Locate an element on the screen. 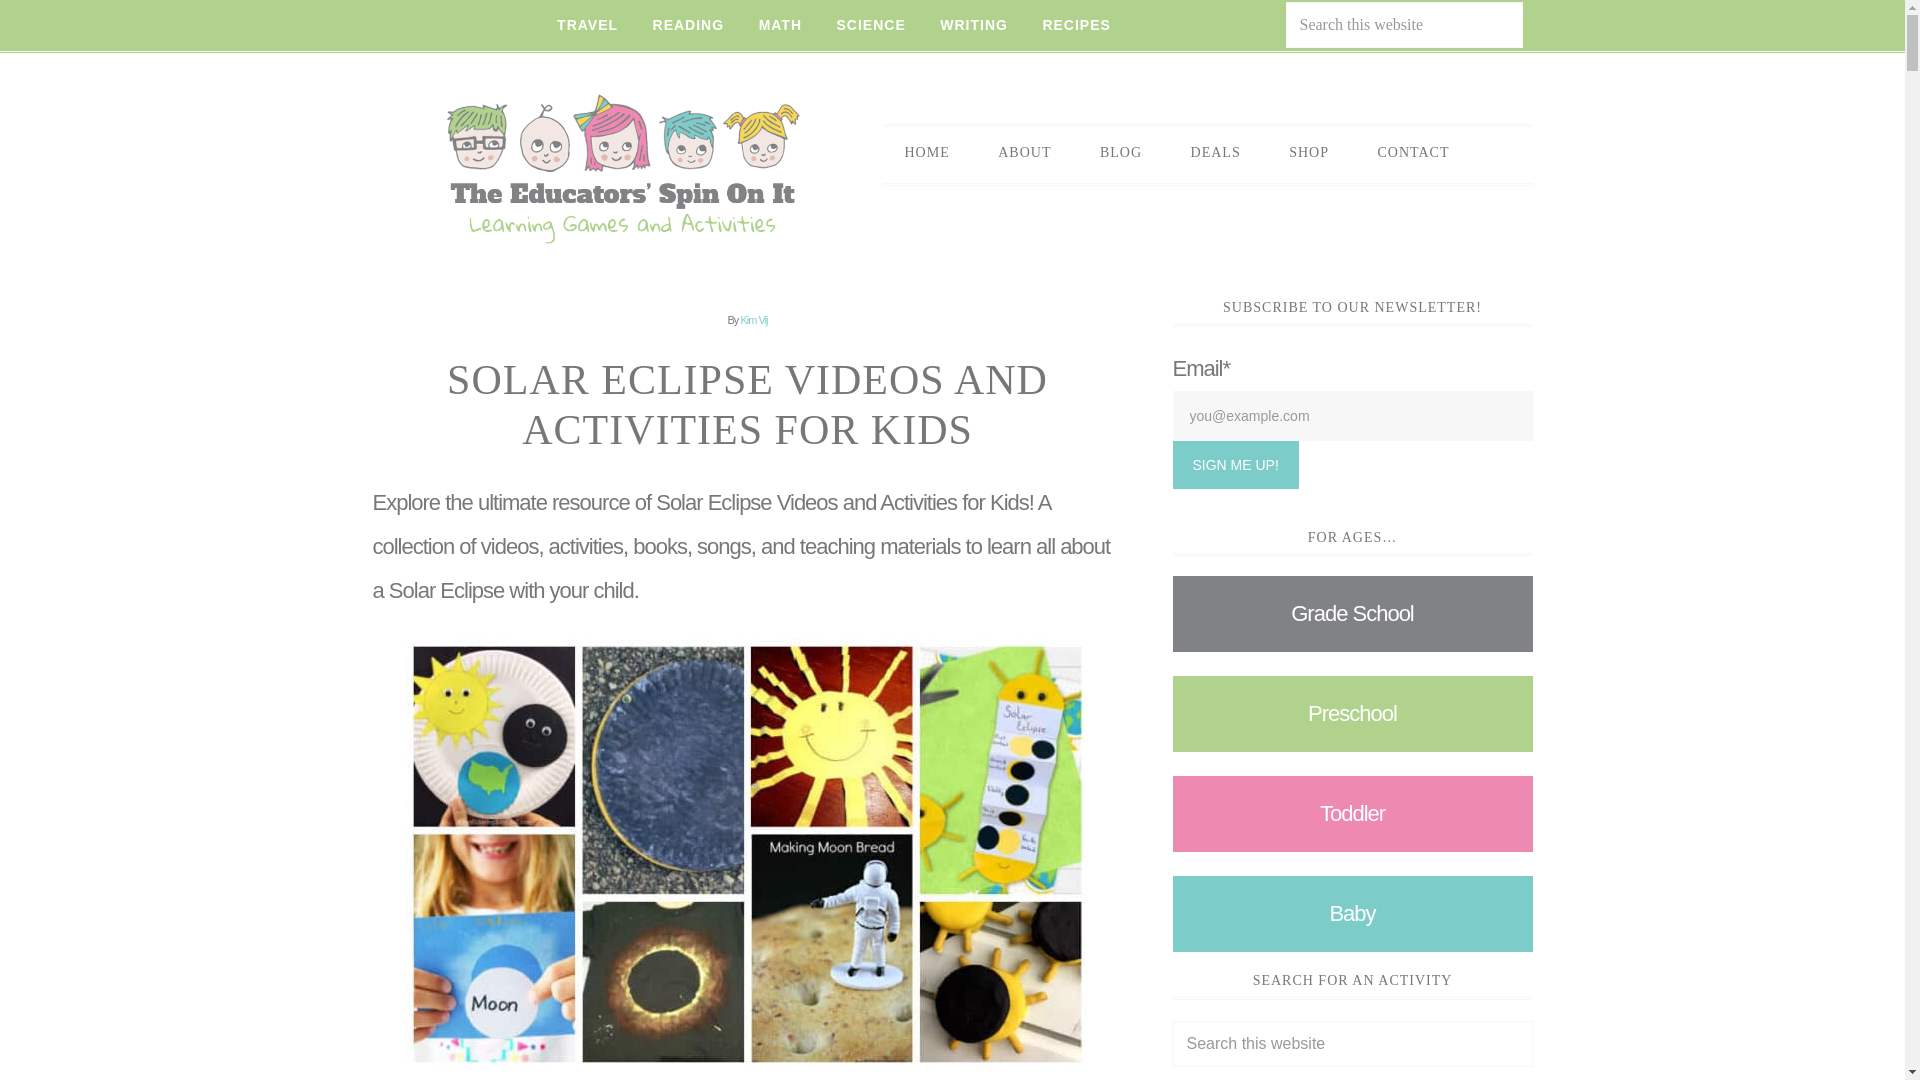 The height and width of the screenshot is (1080, 1920). RECIPES is located at coordinates (1076, 25).